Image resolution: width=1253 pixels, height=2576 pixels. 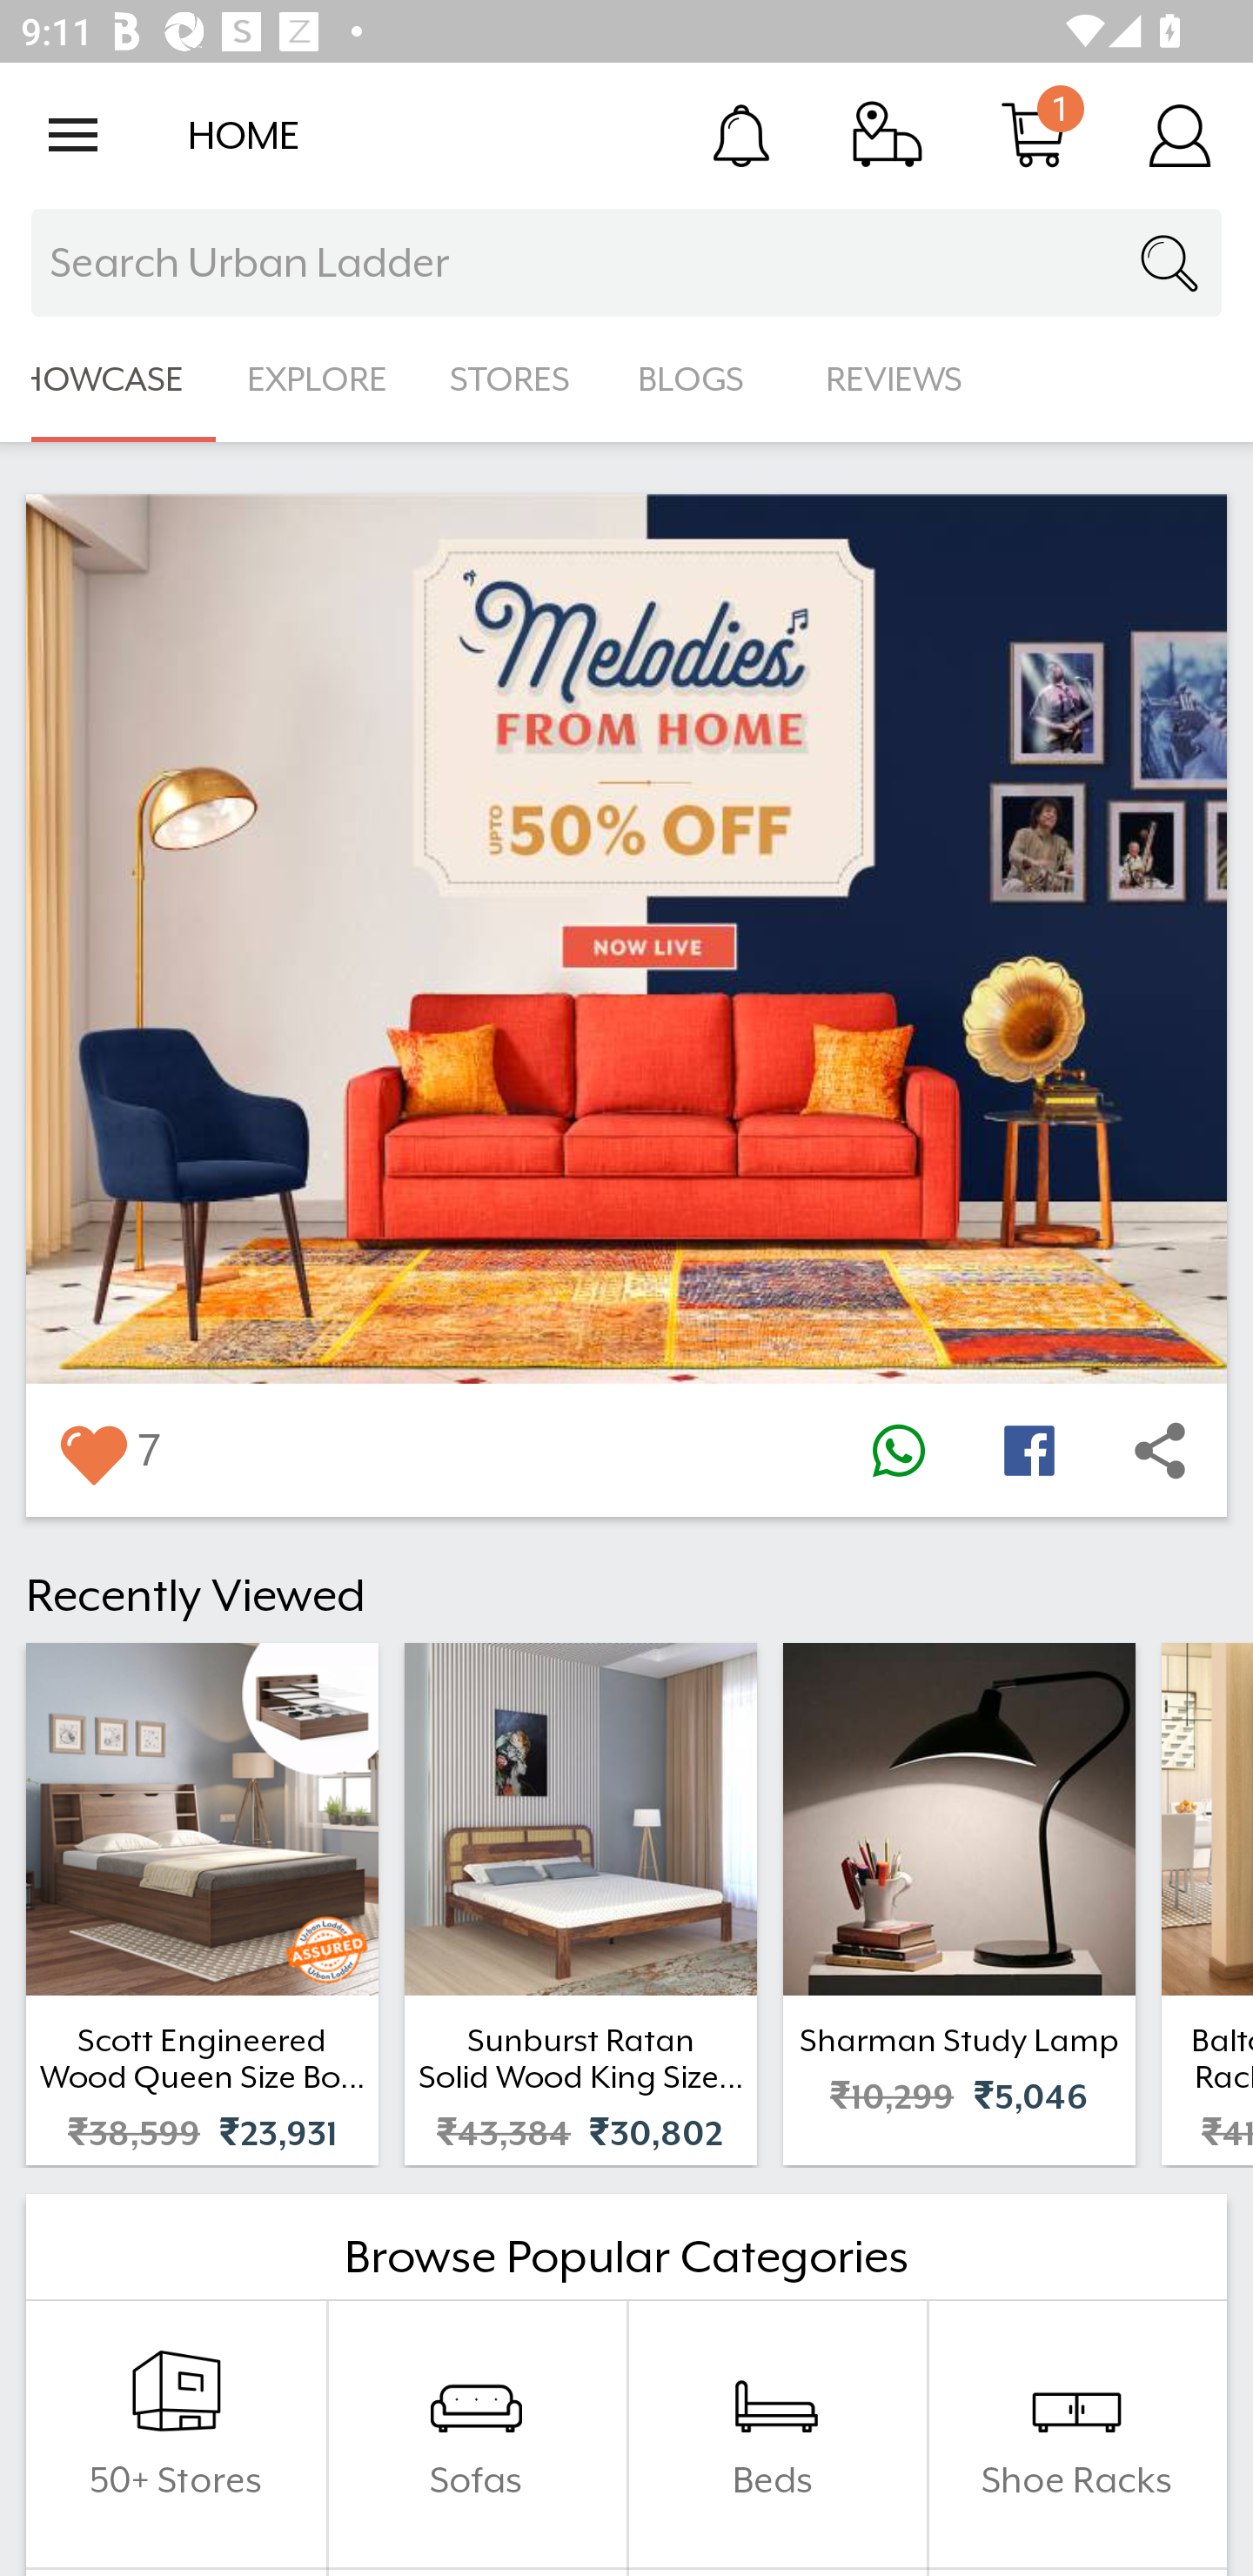 What do you see at coordinates (176, 2434) in the screenshot?
I see `50+ Stores` at bounding box center [176, 2434].